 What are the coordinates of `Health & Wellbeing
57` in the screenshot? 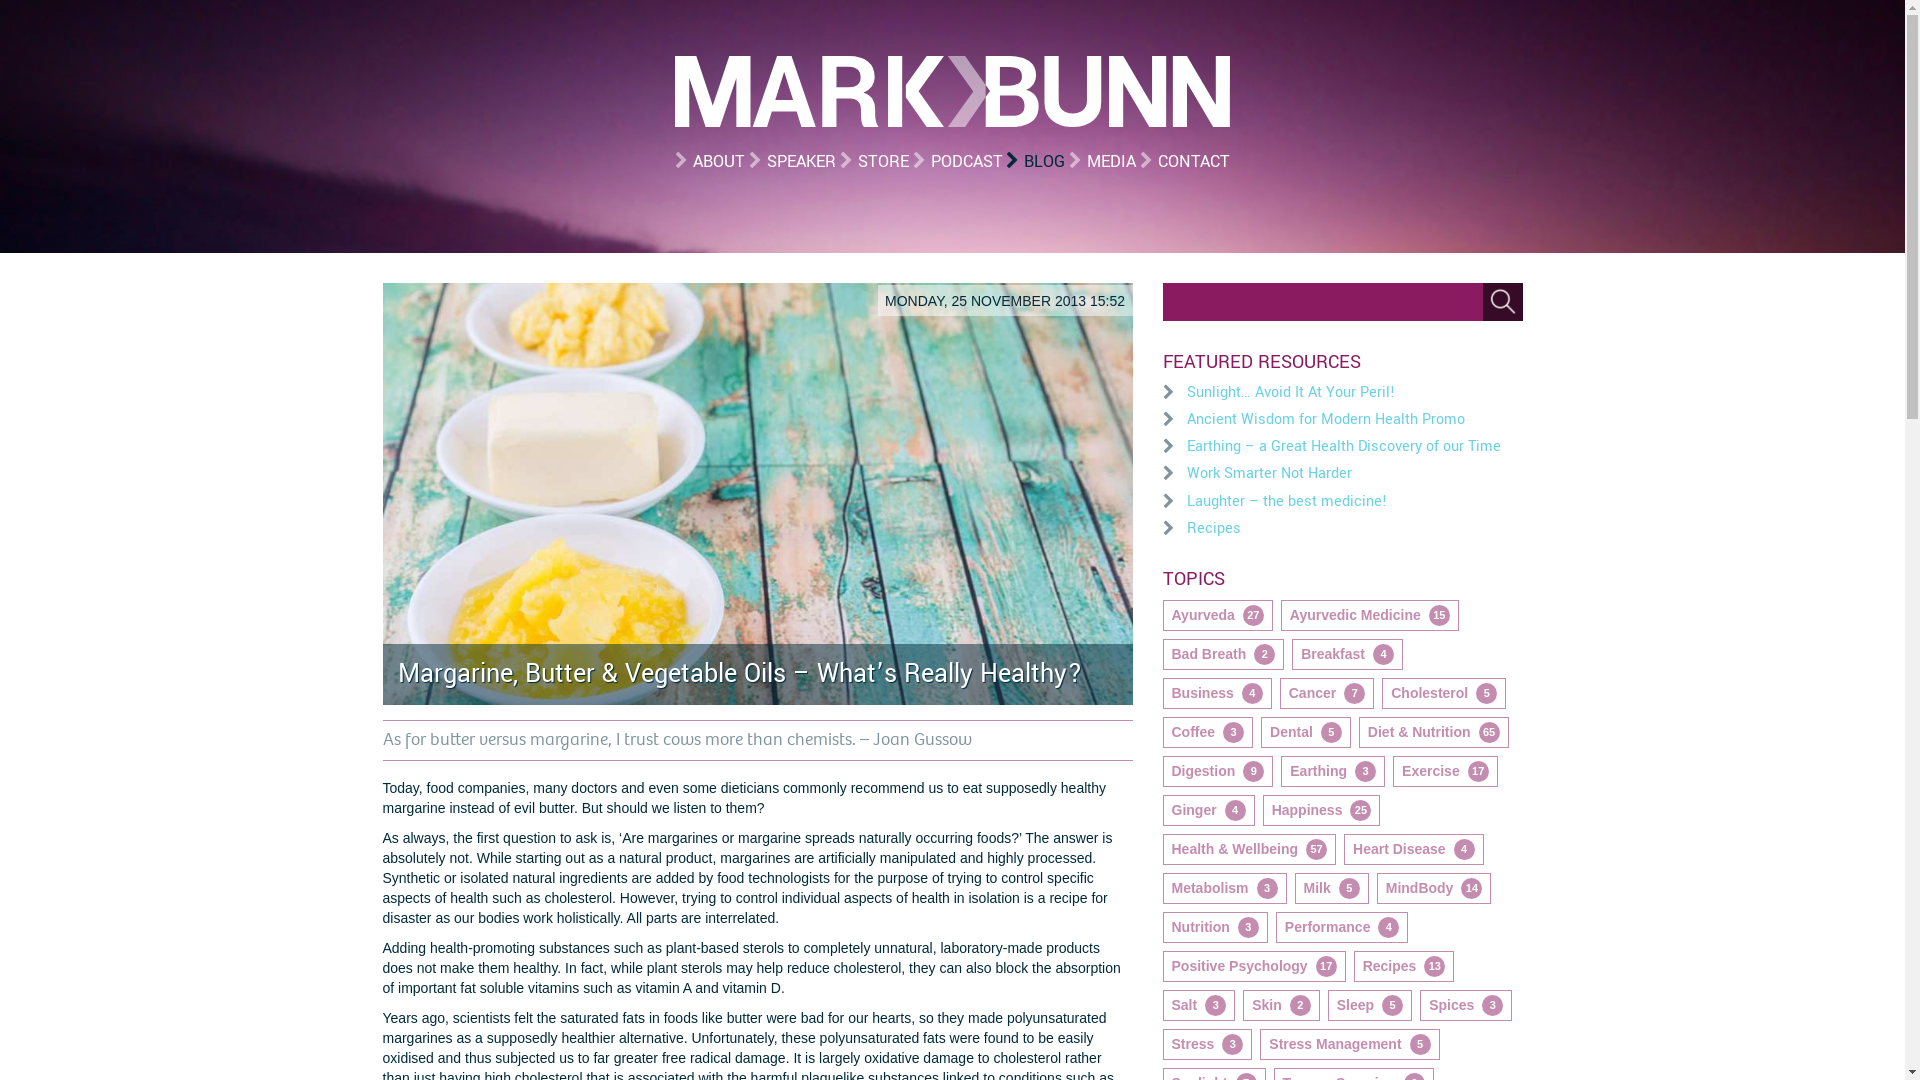 It's located at (1249, 850).